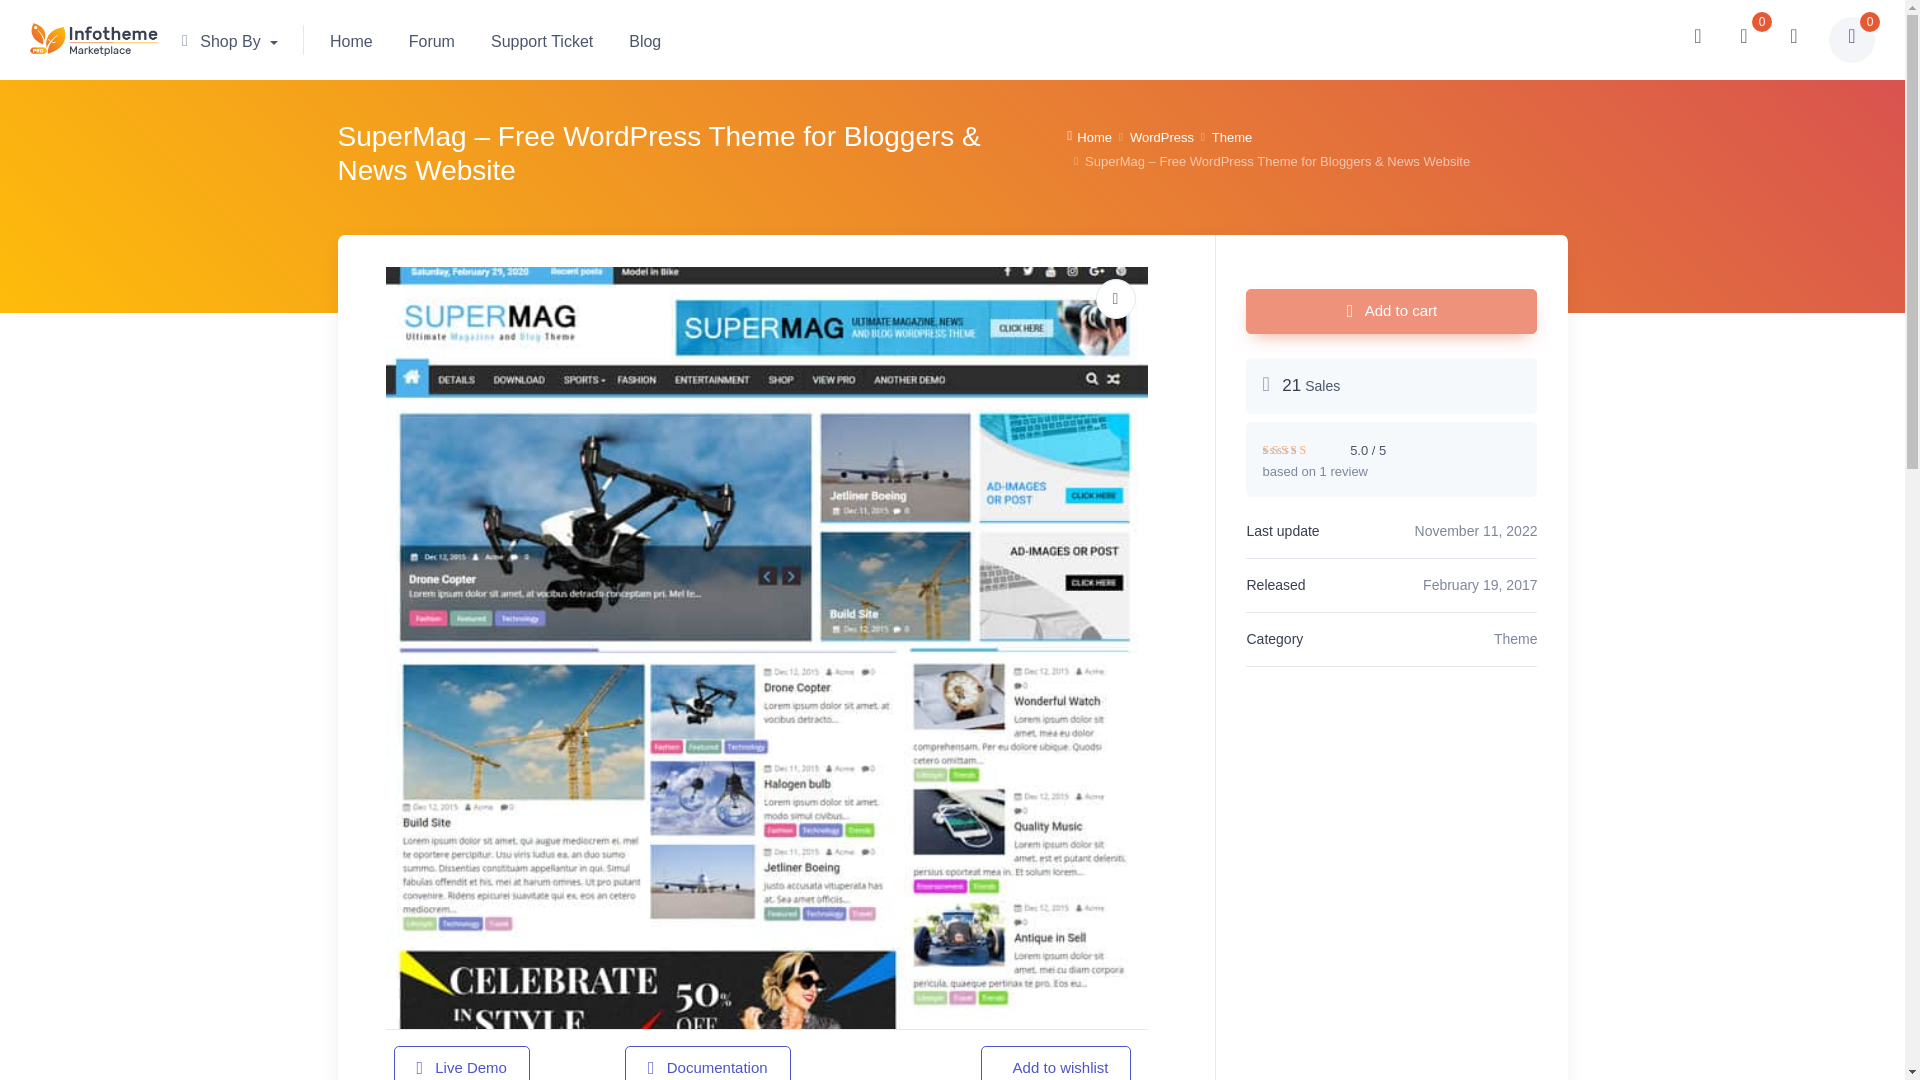  Describe the element at coordinates (238, 40) in the screenshot. I see `Shop By` at that location.